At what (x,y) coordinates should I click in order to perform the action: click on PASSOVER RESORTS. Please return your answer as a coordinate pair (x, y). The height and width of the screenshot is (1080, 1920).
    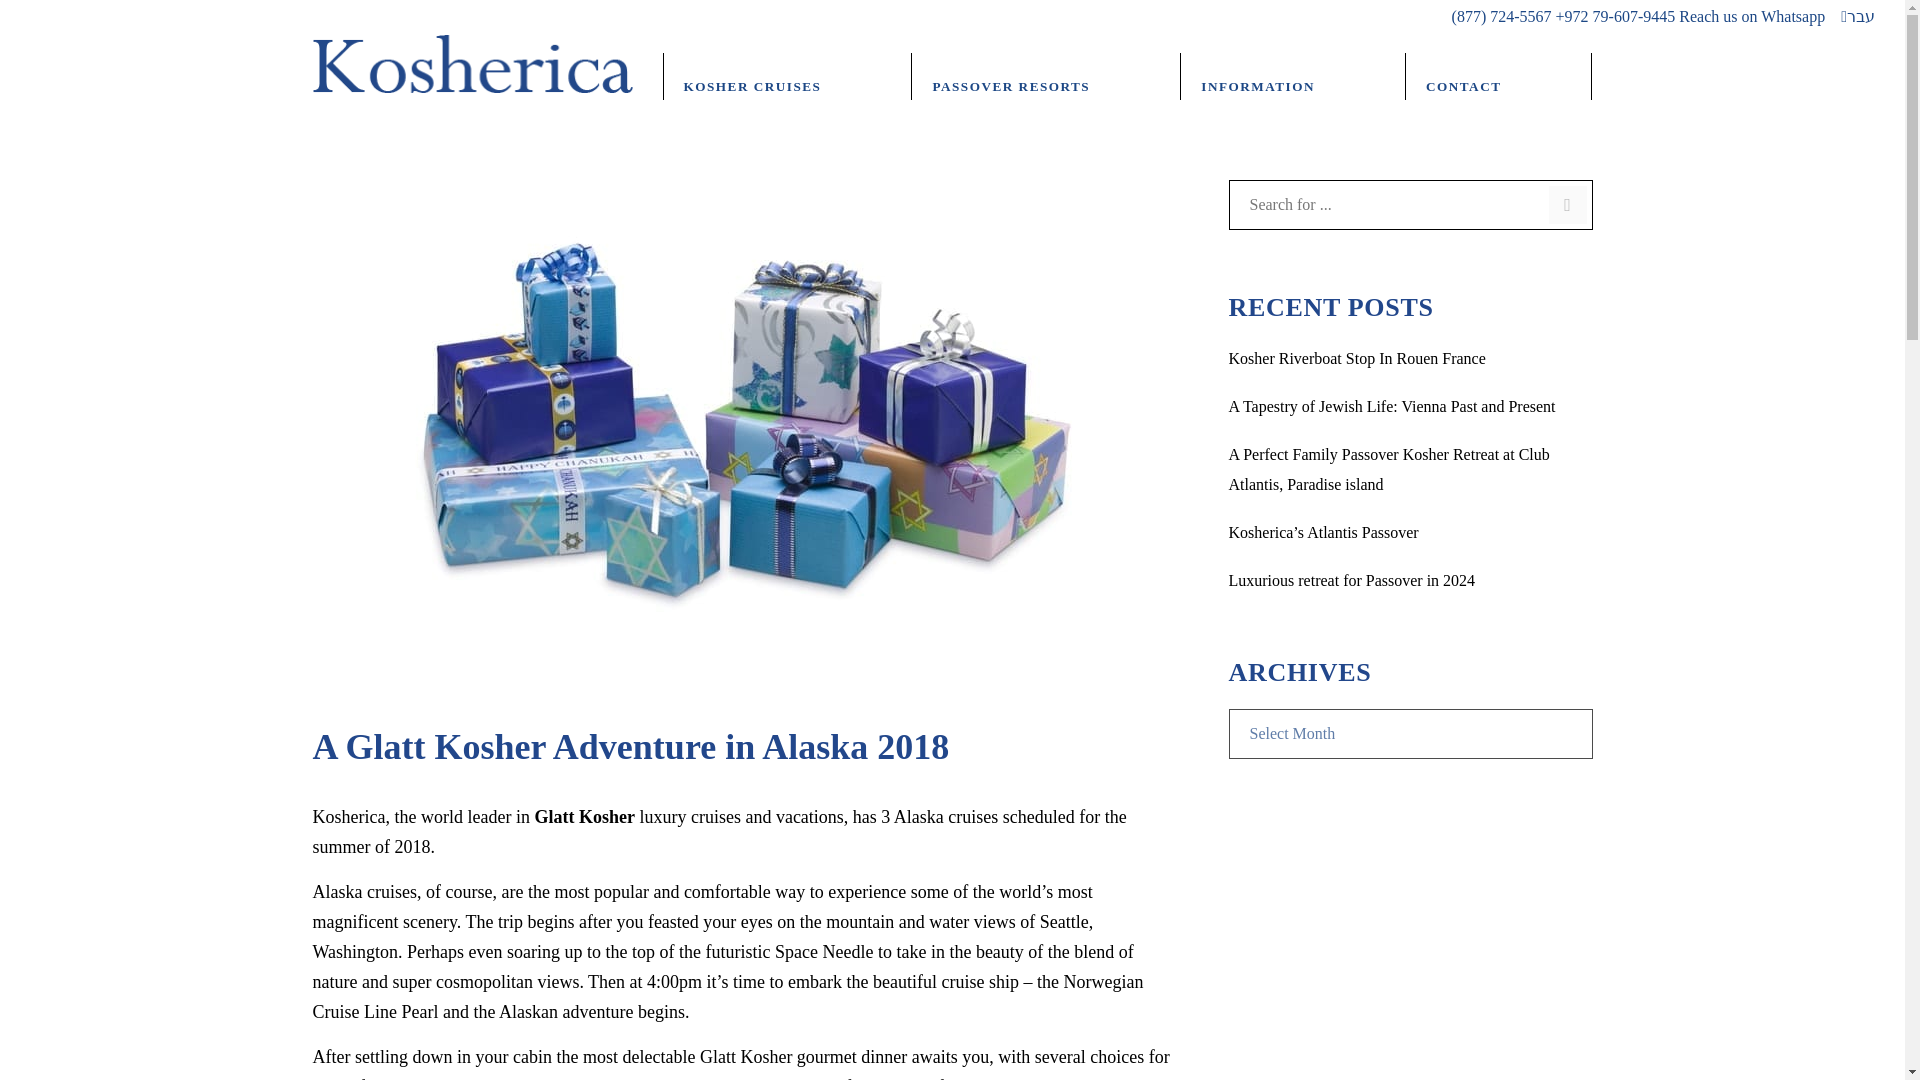
    Looking at the image, I should click on (1046, 78).